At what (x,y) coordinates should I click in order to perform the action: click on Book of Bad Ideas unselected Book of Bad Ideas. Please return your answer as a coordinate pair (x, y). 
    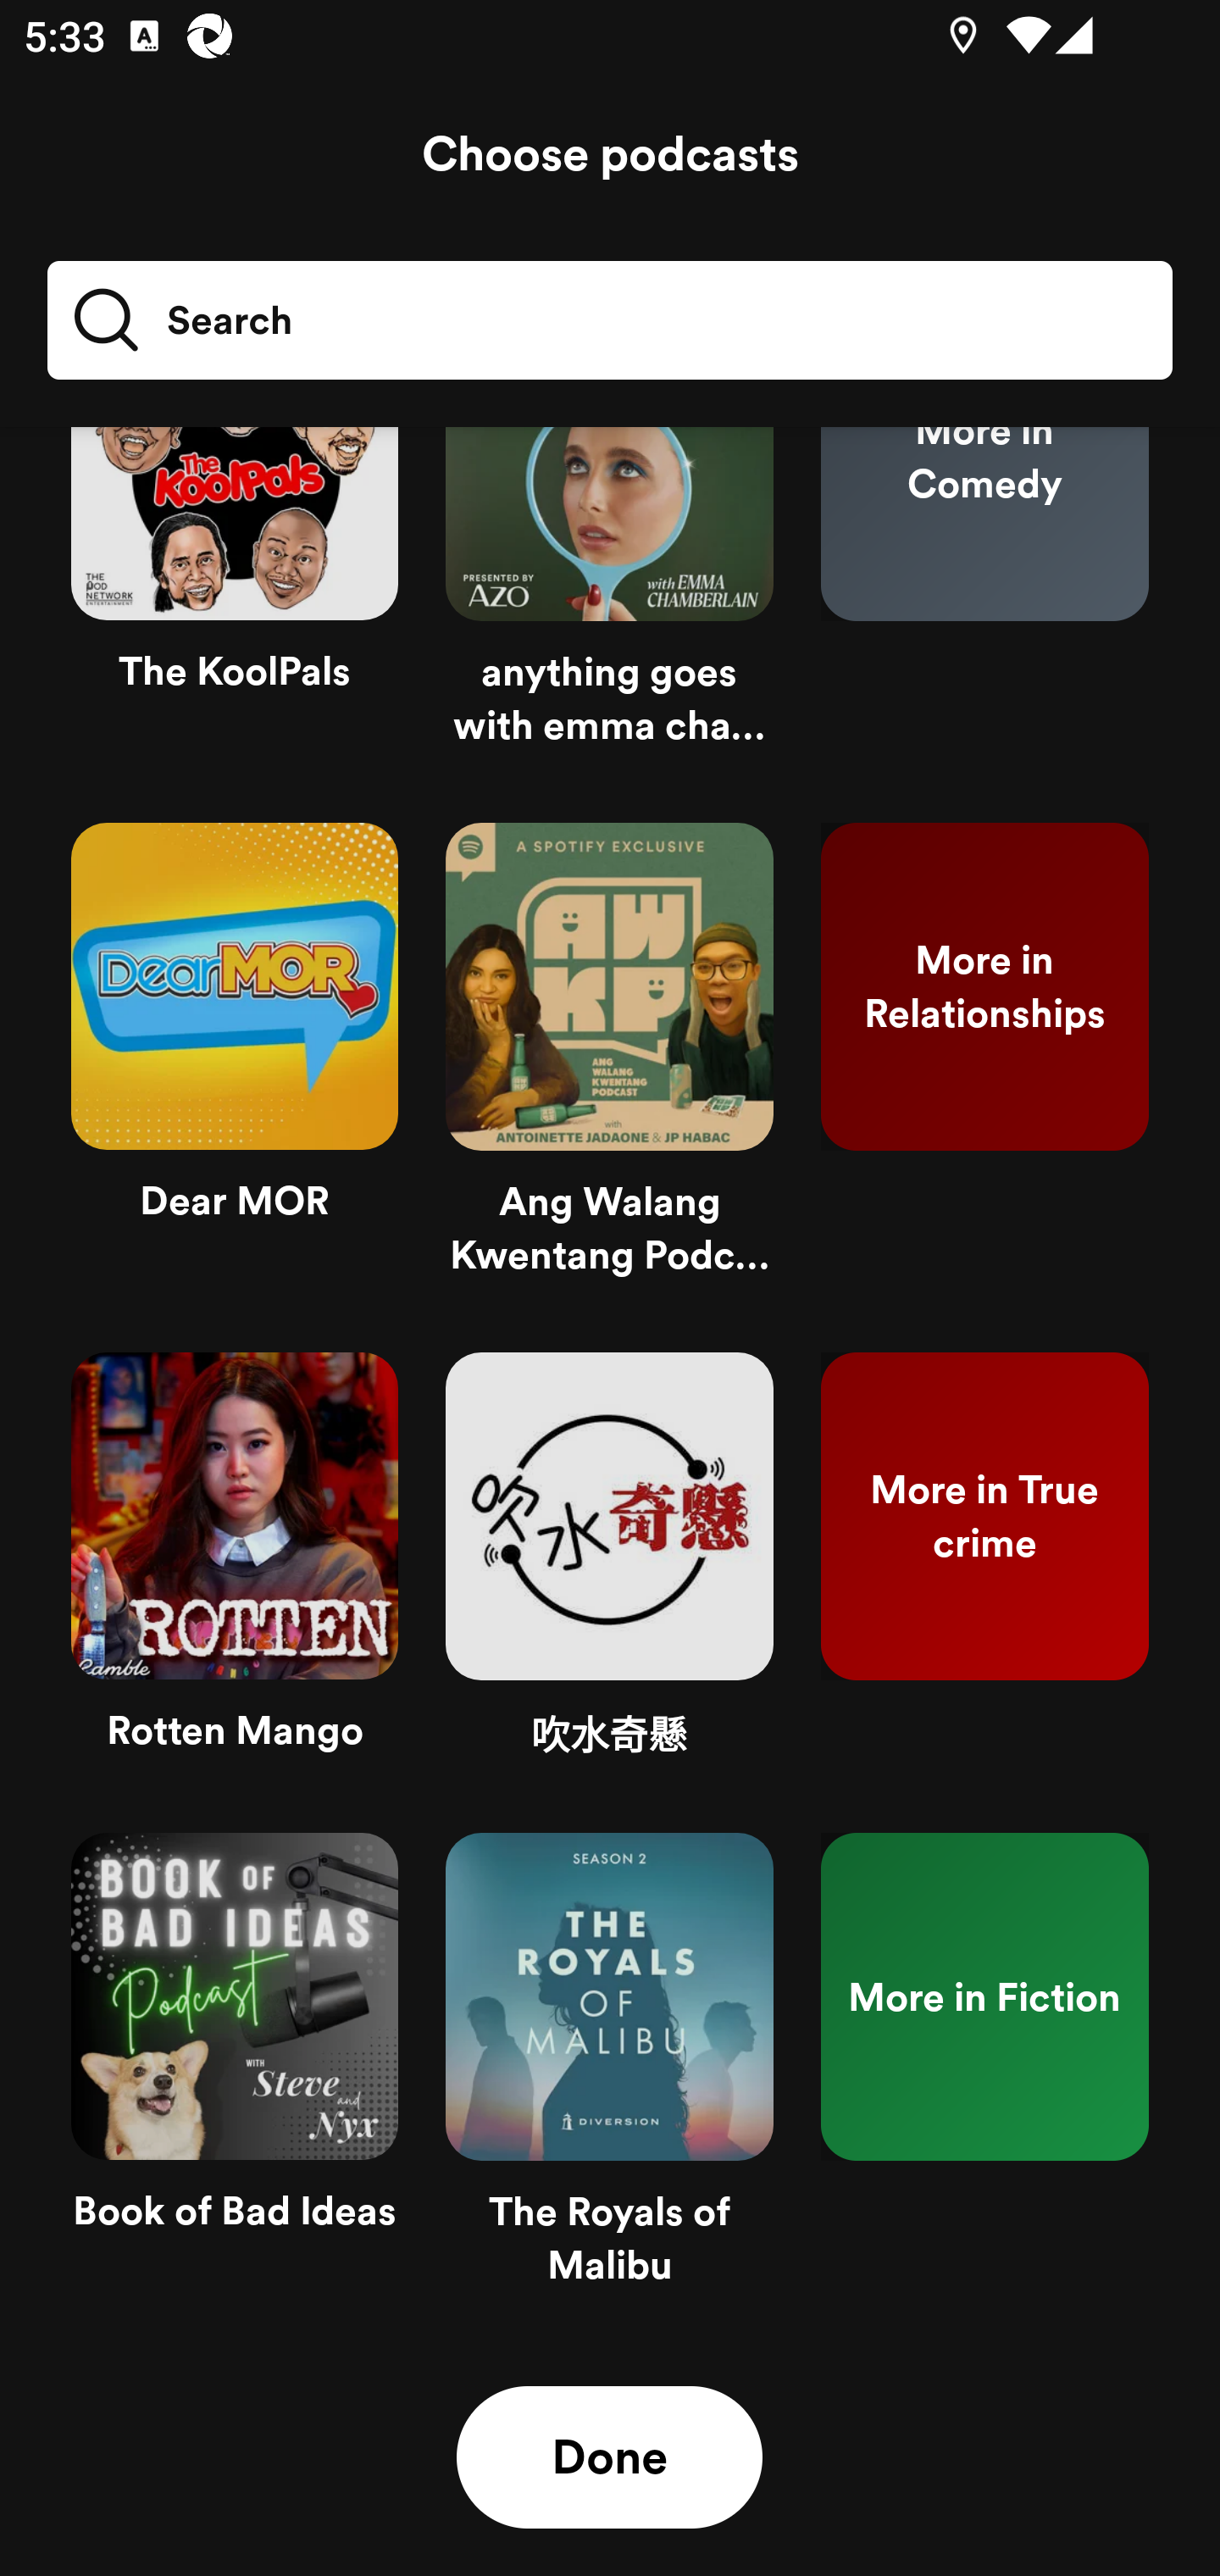
    Looking at the image, I should click on (235, 2074).